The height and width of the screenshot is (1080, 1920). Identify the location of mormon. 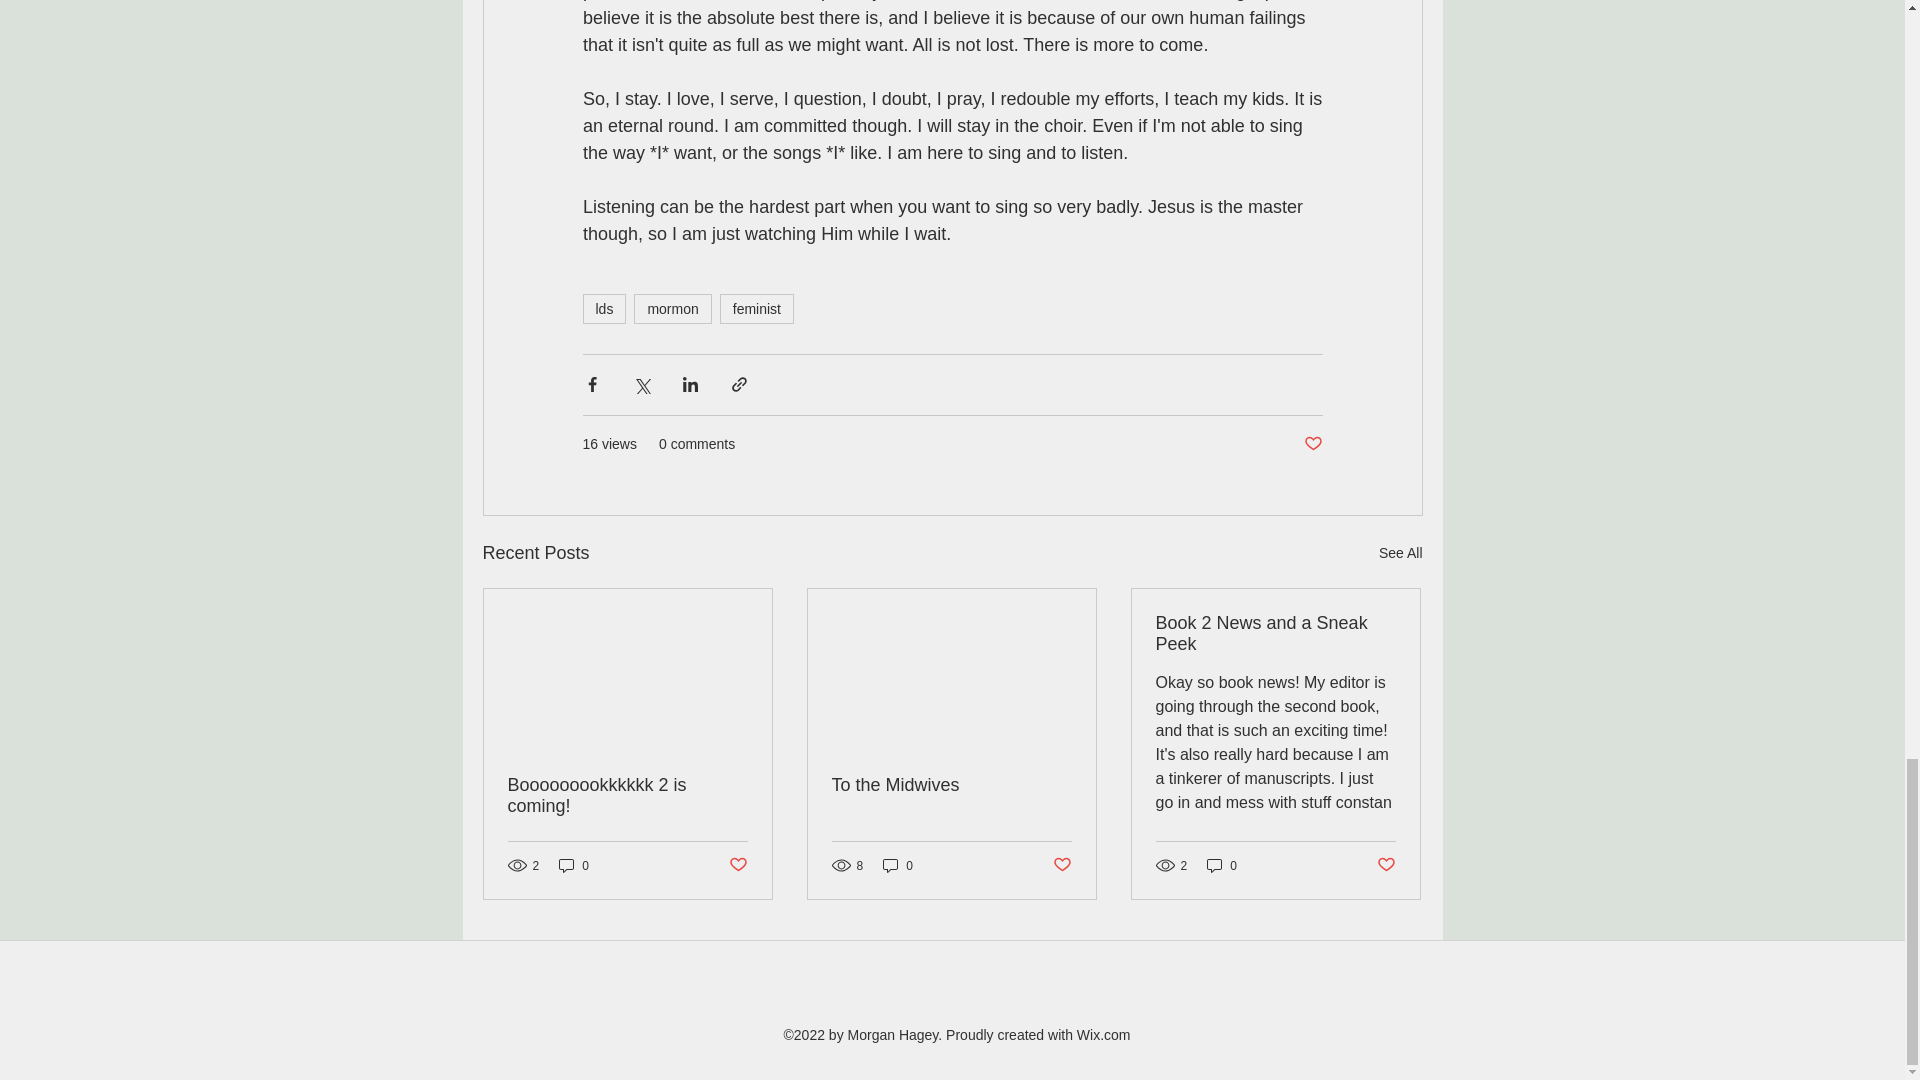
(672, 308).